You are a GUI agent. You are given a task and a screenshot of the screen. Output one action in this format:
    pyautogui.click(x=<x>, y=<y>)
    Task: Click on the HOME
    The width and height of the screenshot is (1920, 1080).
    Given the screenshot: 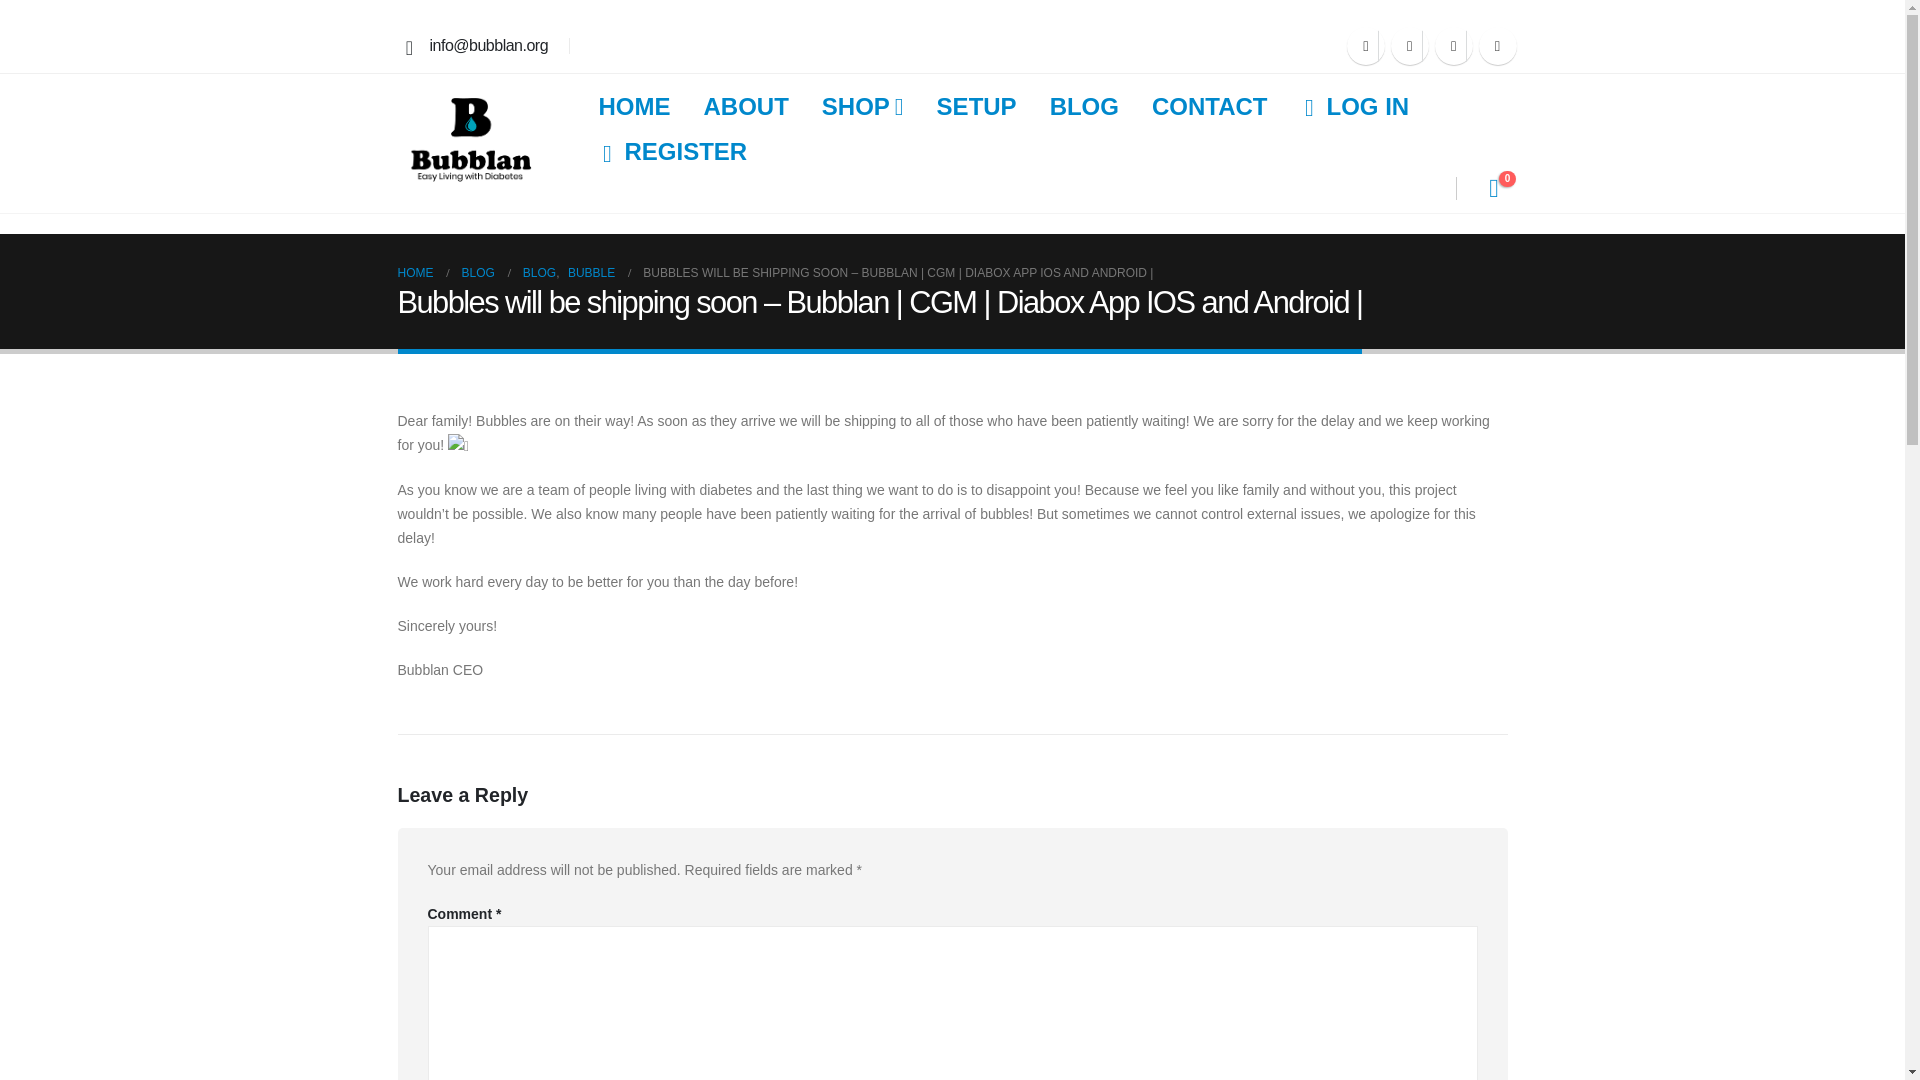 What is the action you would take?
    pyautogui.click(x=633, y=106)
    